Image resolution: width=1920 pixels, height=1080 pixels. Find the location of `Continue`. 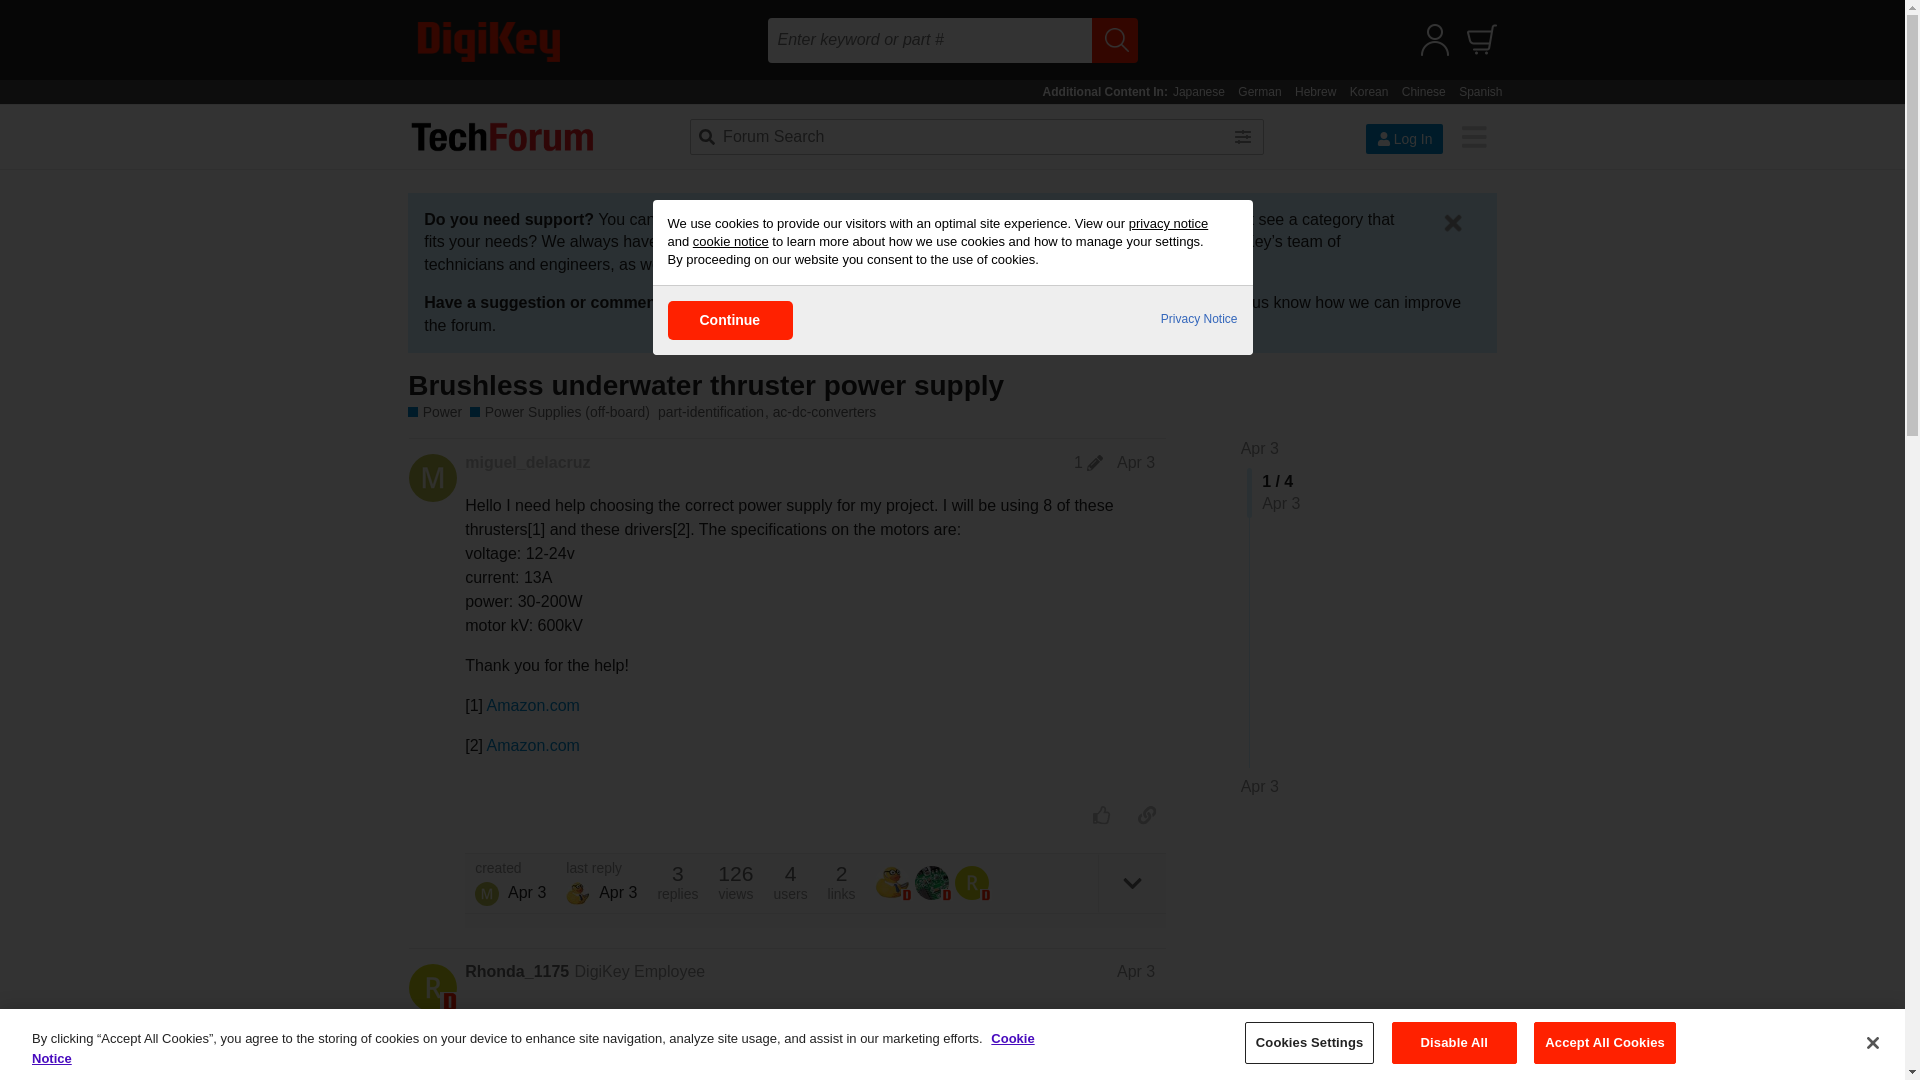

Continue is located at coordinates (731, 321).